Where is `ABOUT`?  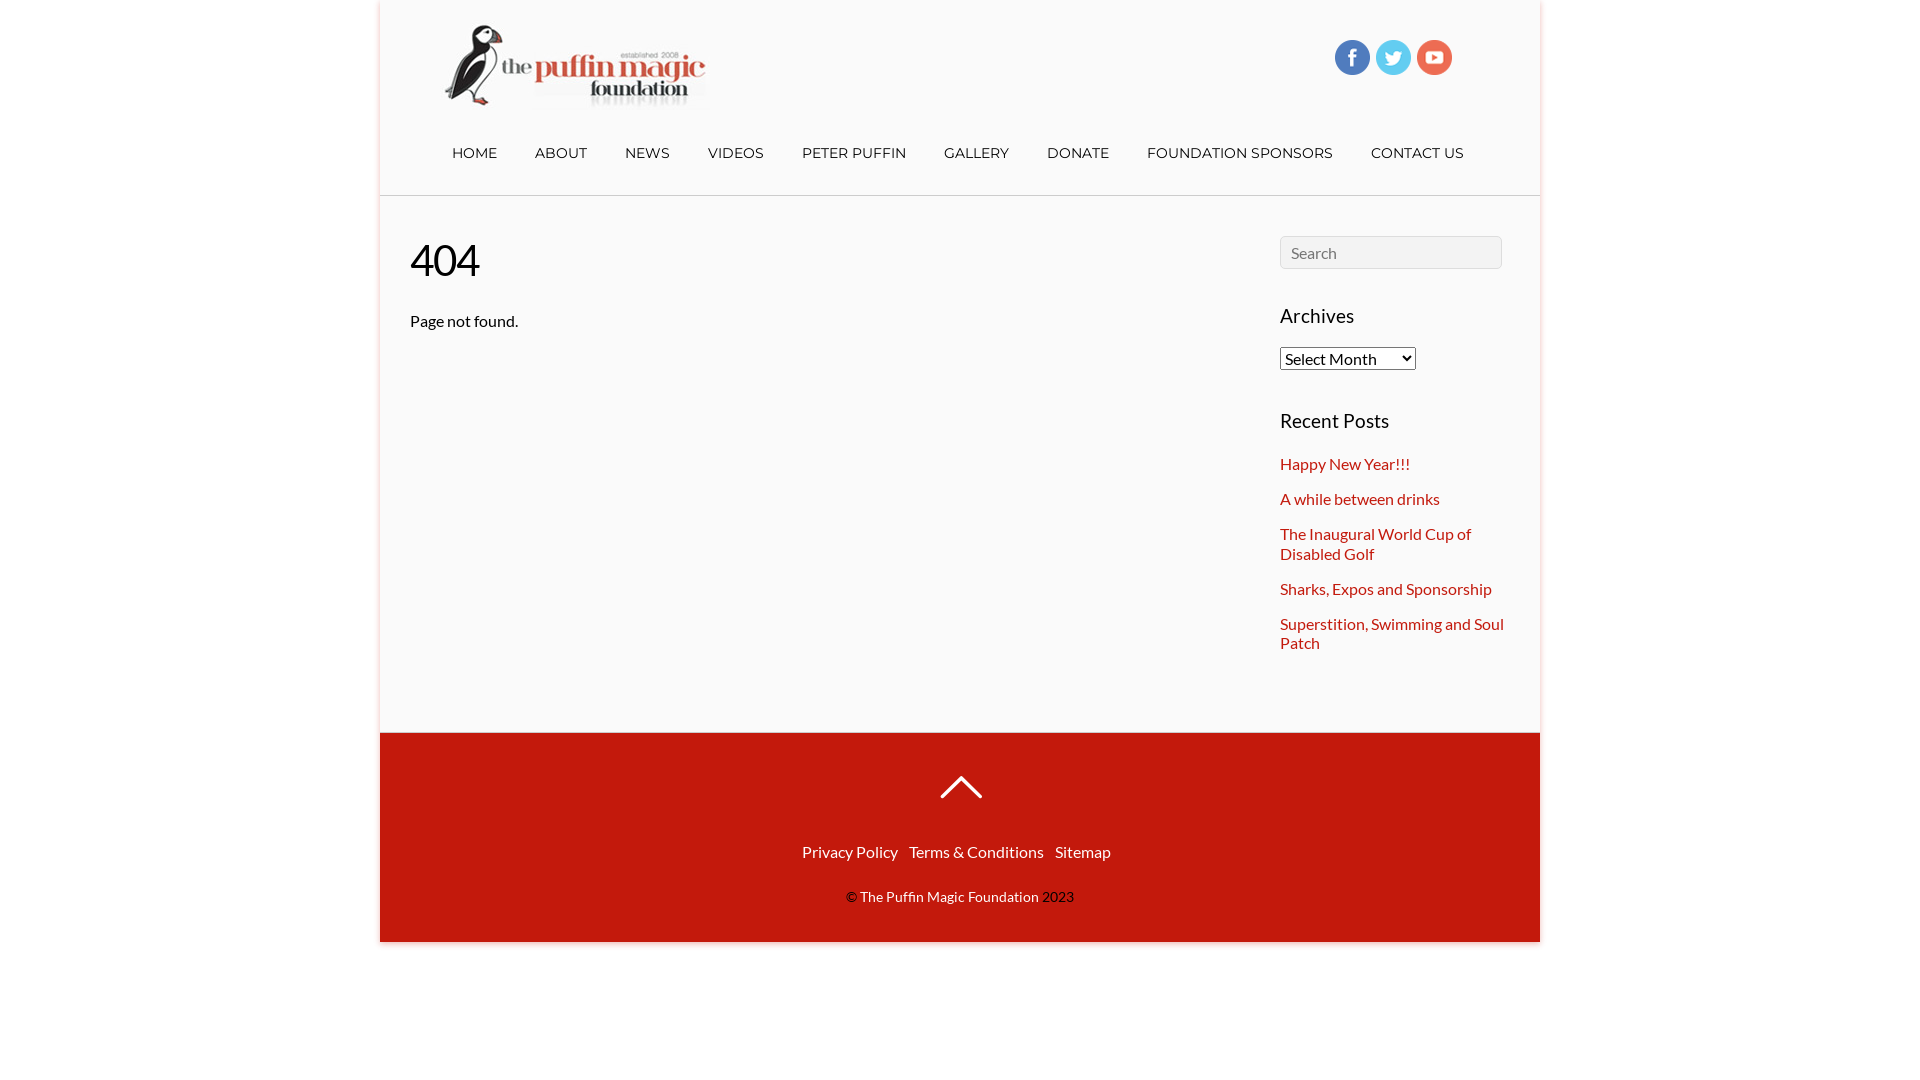 ABOUT is located at coordinates (561, 153).